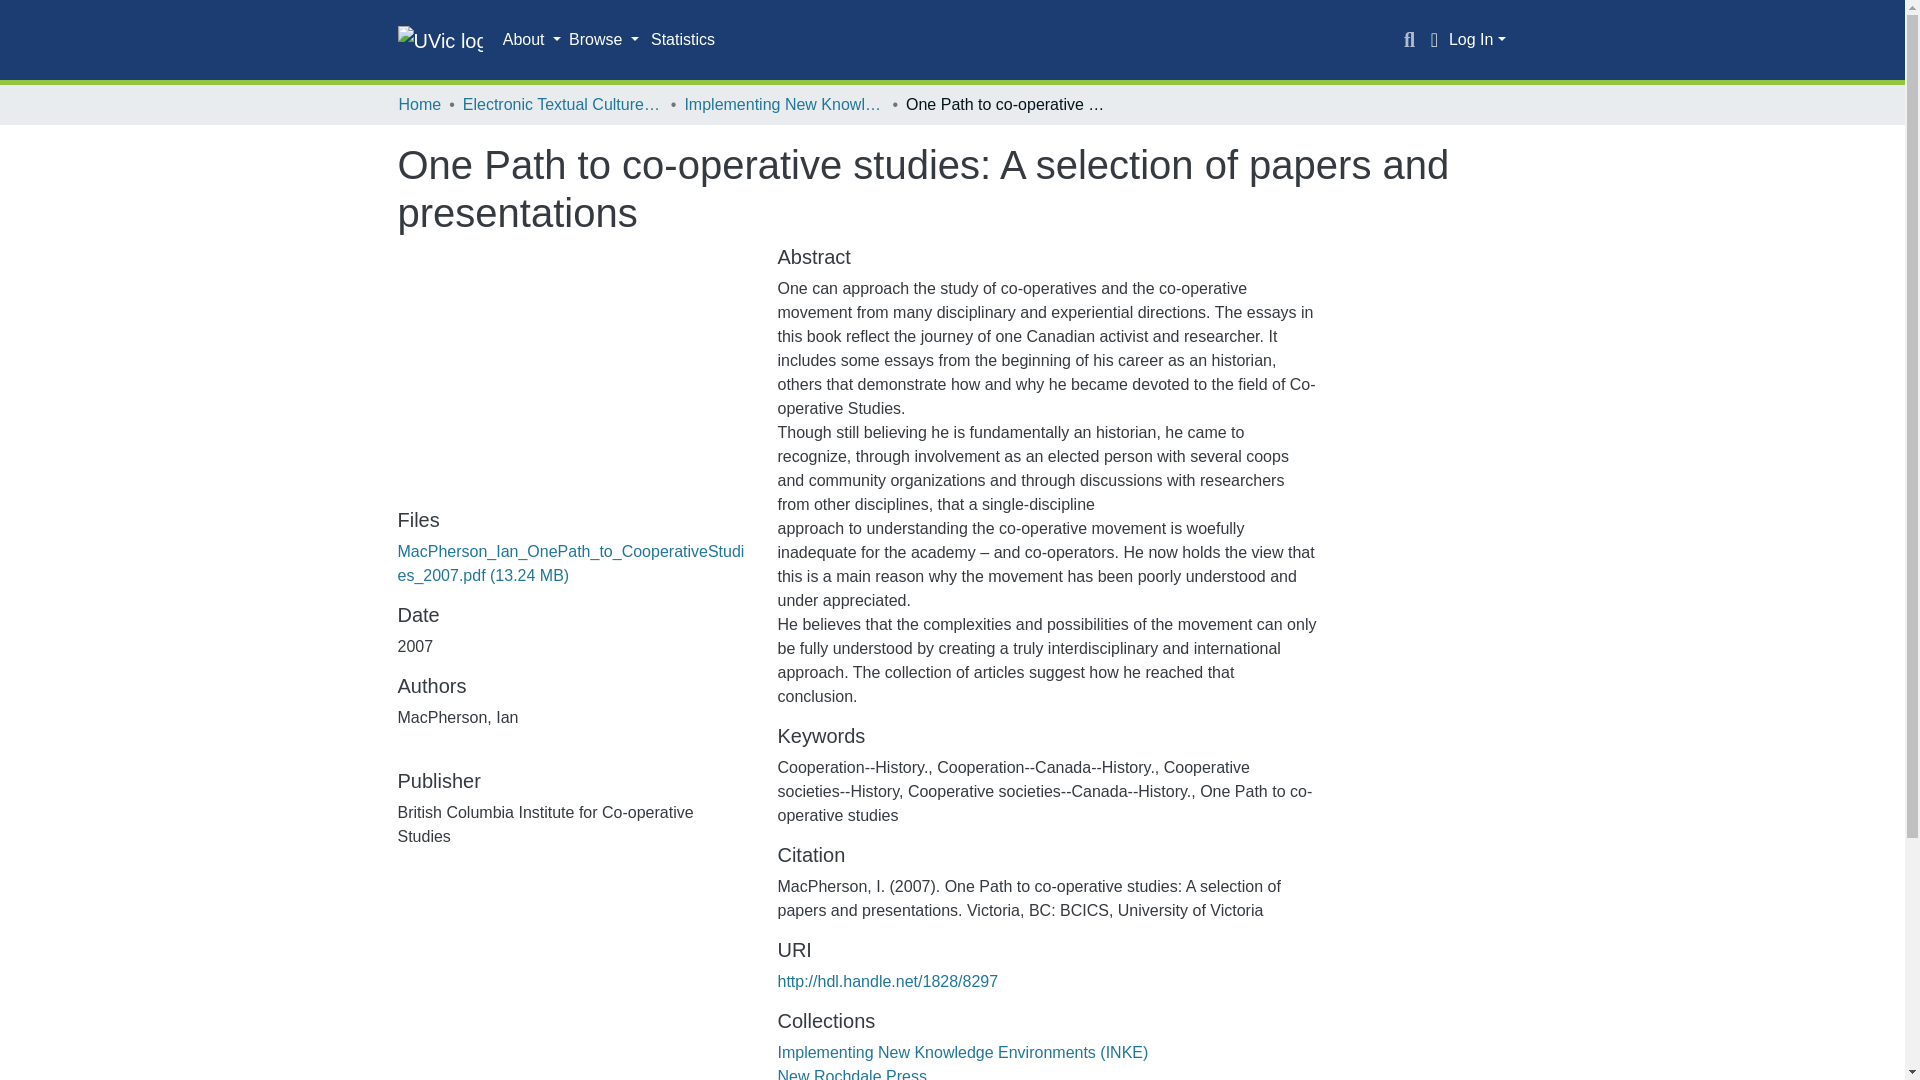 This screenshot has height=1080, width=1920. I want to click on Language switch, so click(1434, 40).